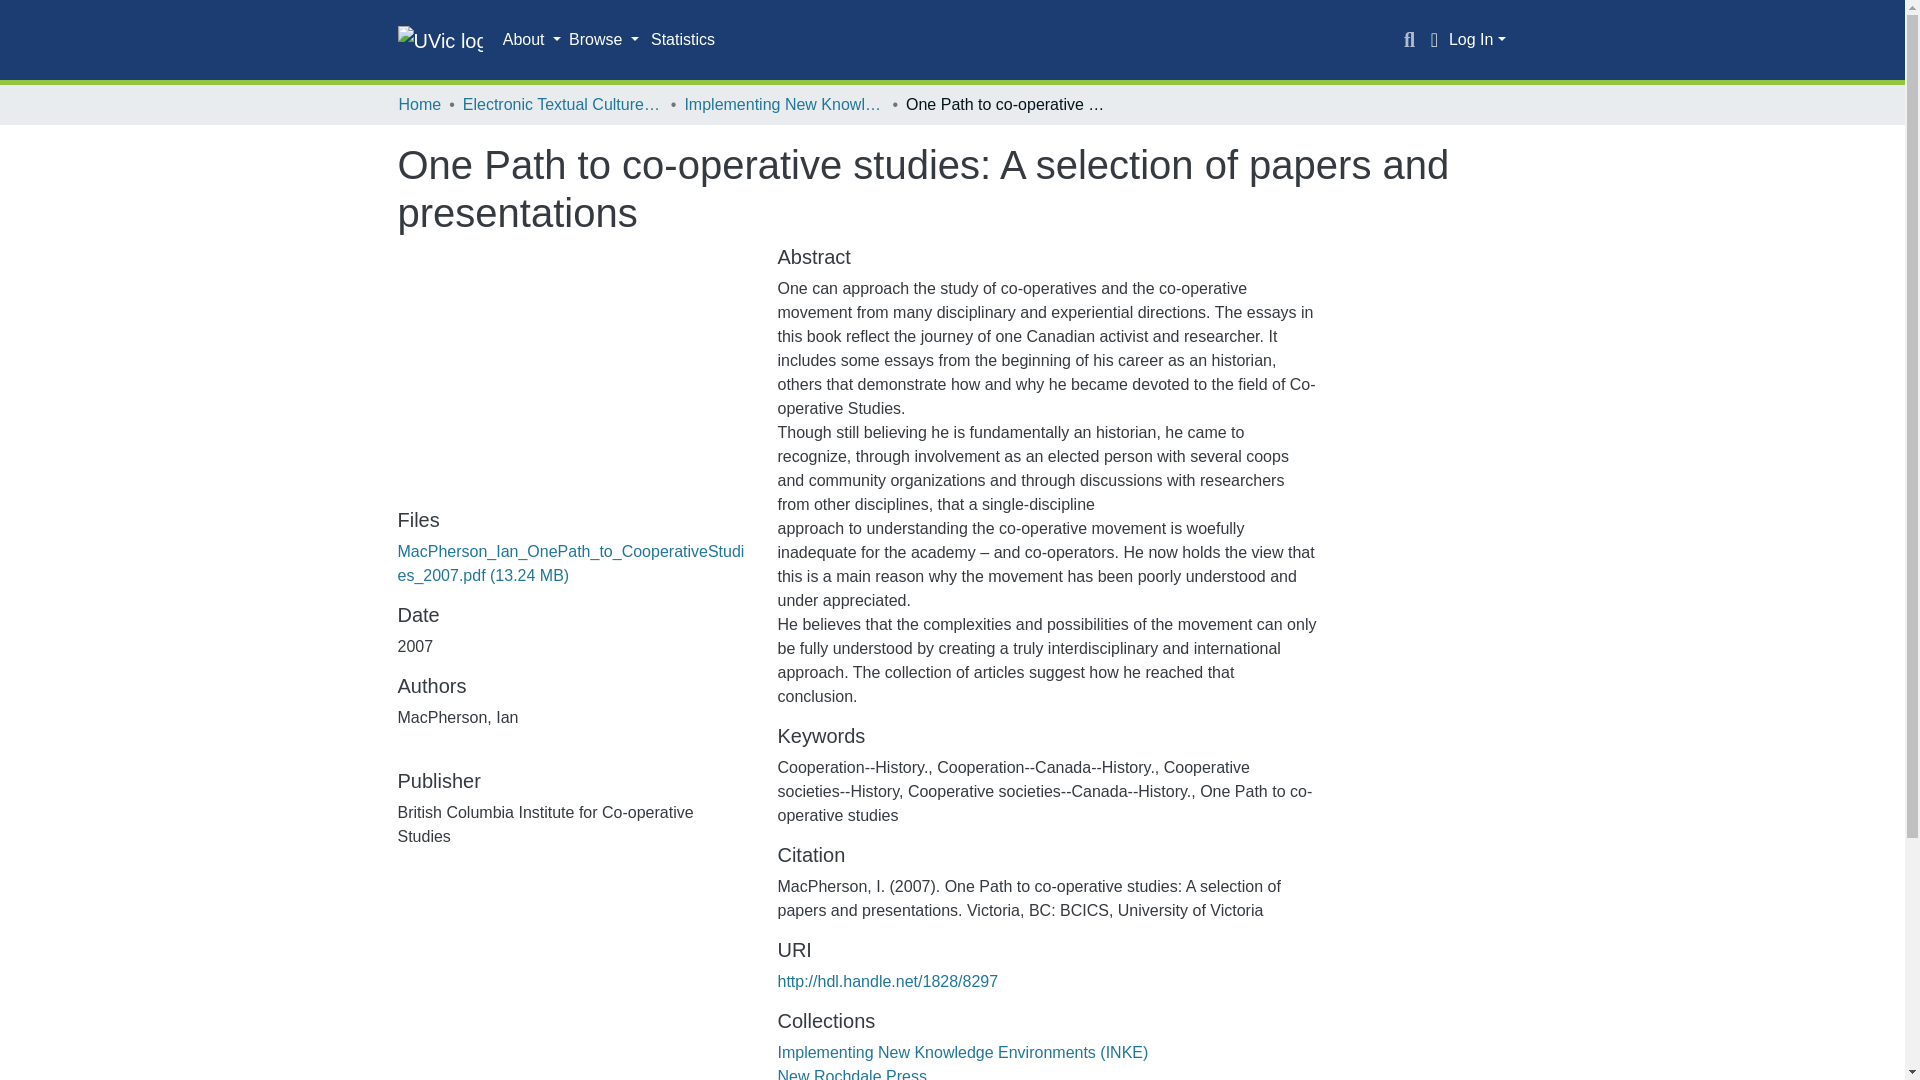 This screenshot has height=1080, width=1920. I want to click on Language switch, so click(1434, 40).